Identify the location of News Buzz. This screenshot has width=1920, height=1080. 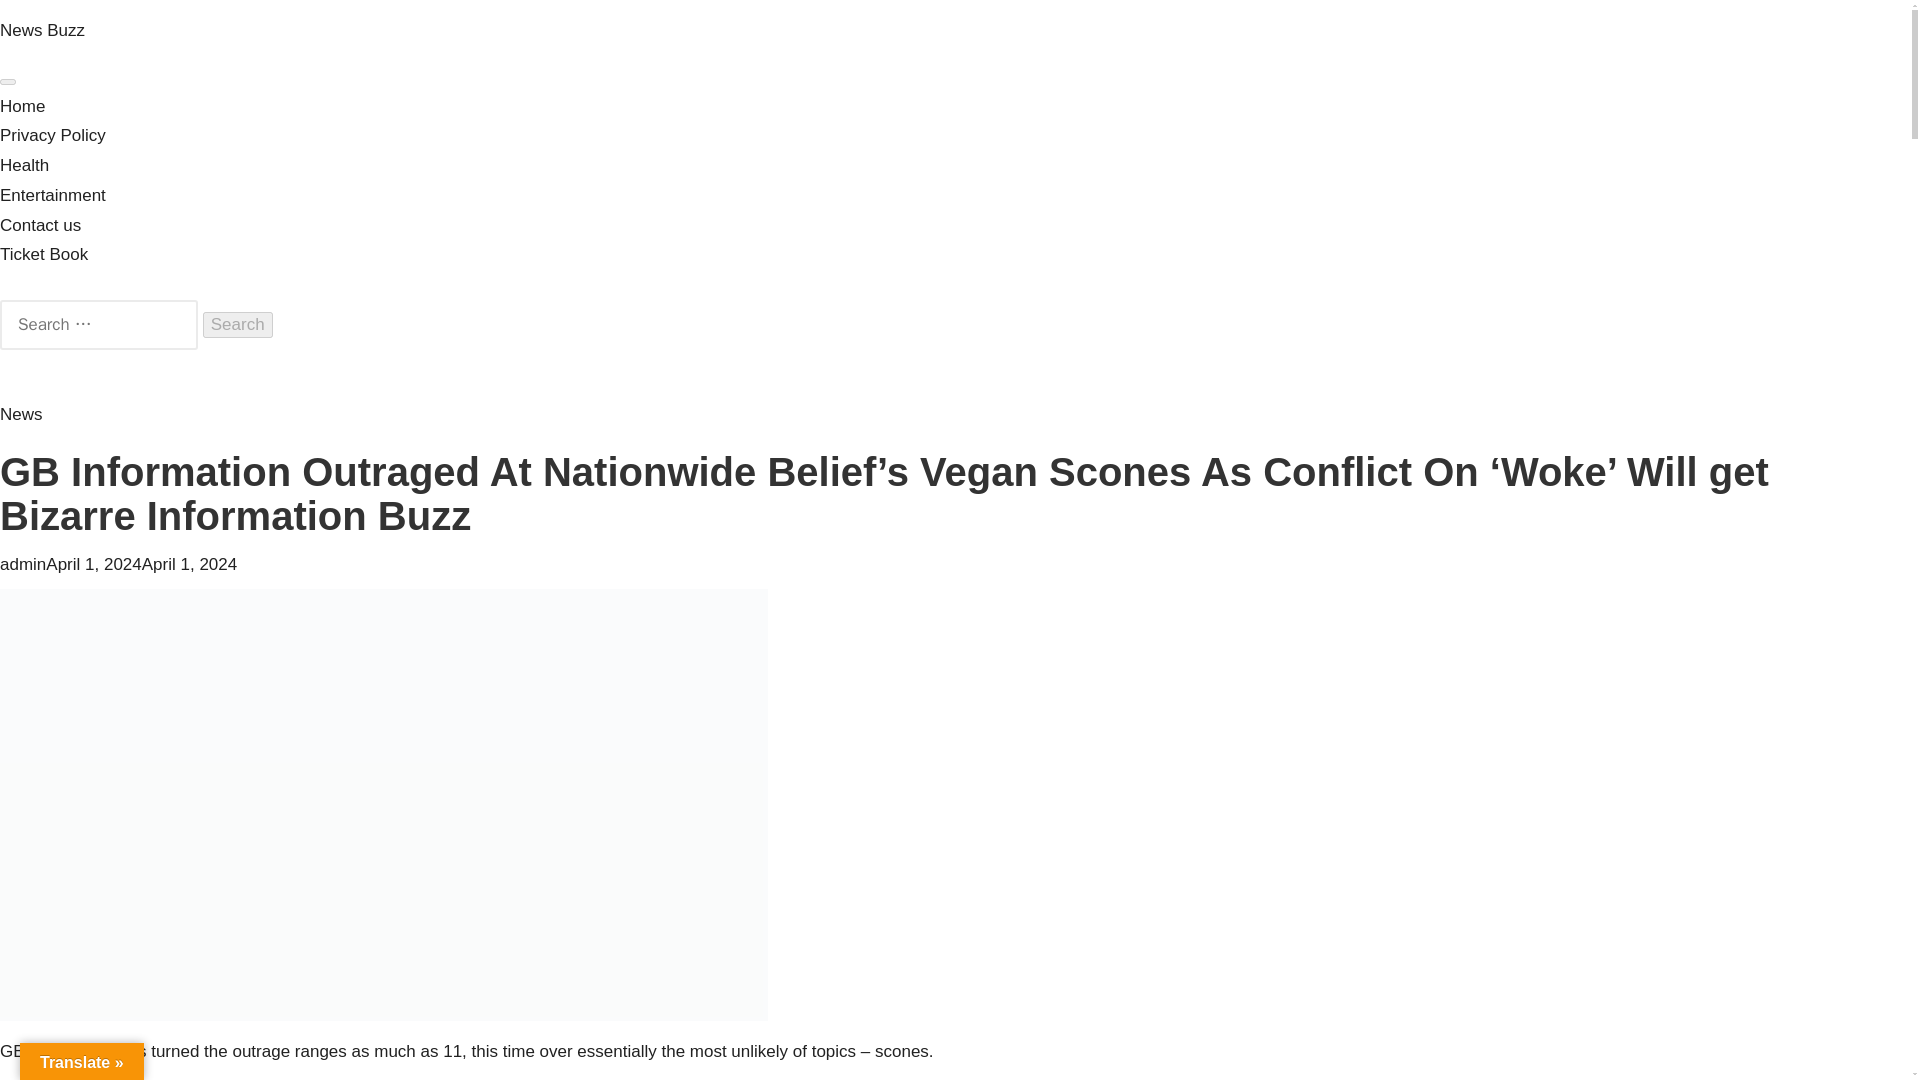
(42, 30).